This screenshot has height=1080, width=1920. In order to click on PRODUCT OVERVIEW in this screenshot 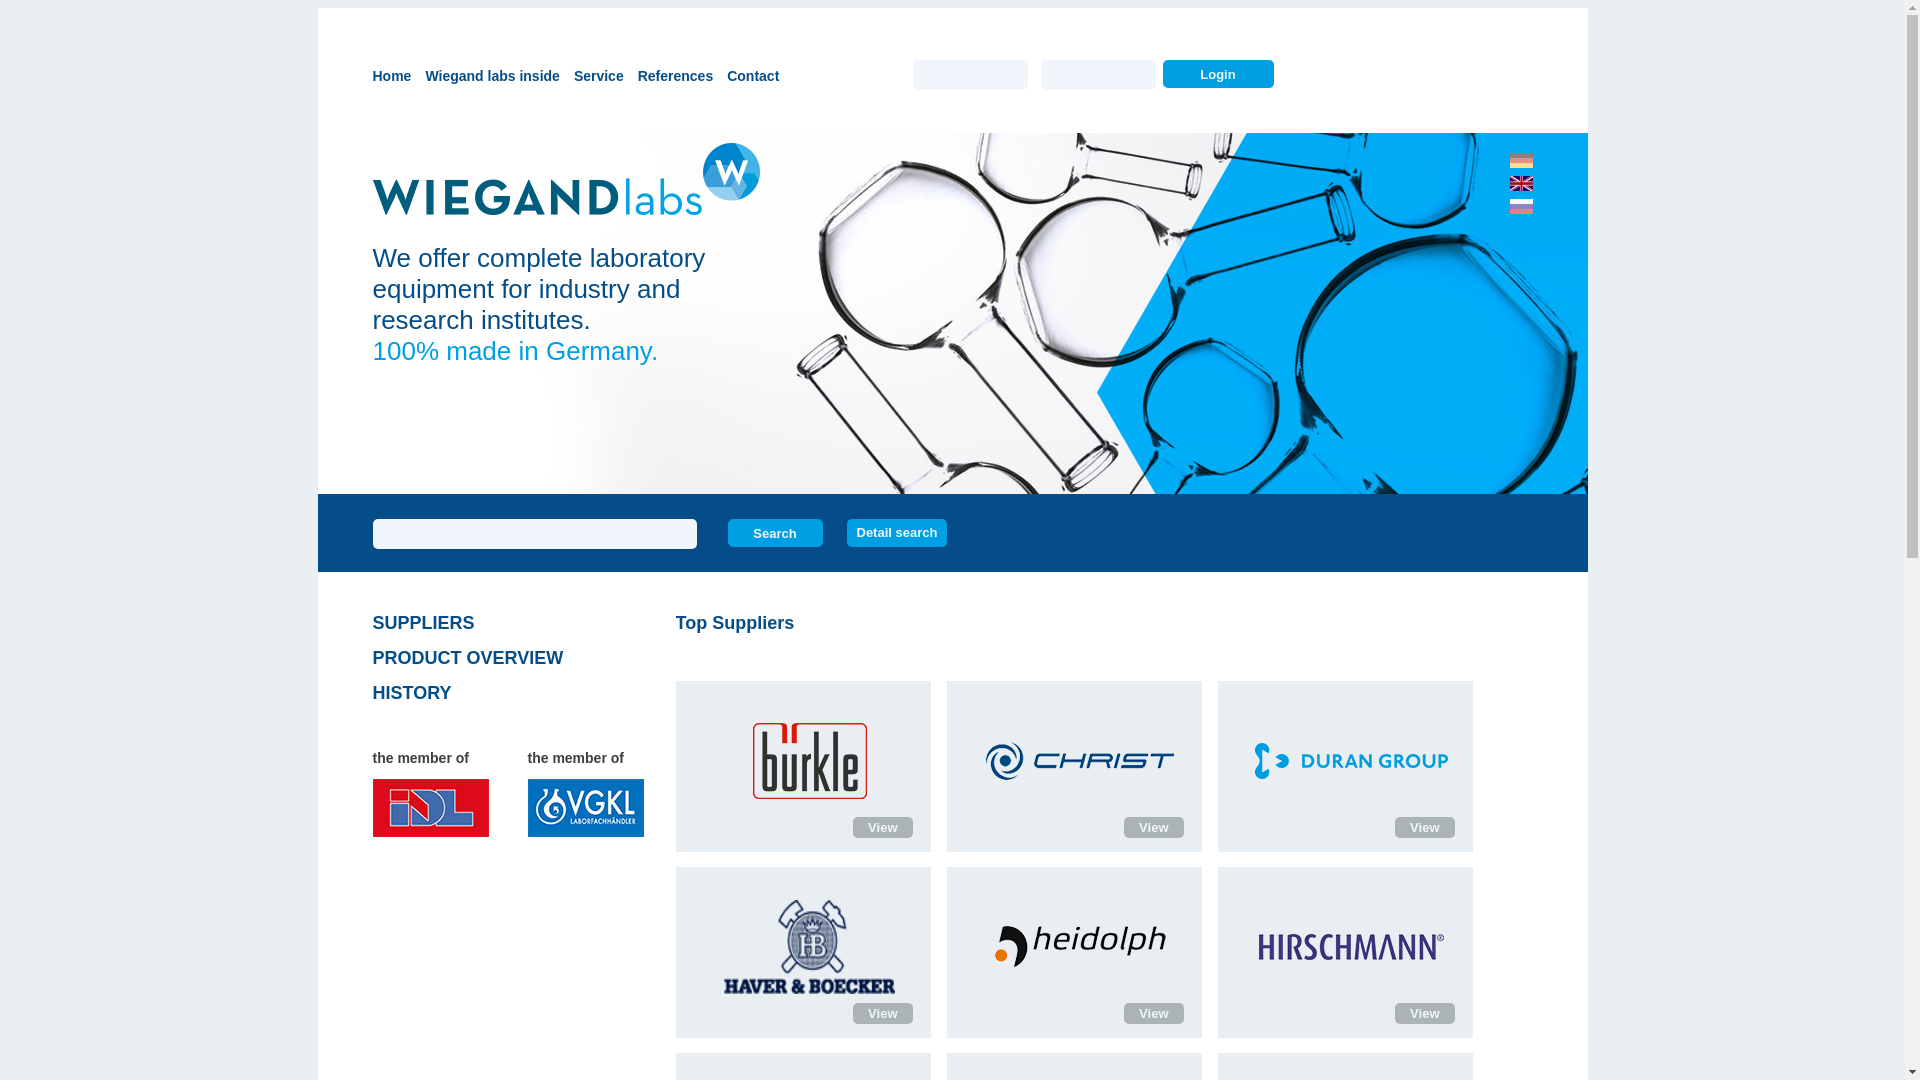, I will do `click(504, 657)`.